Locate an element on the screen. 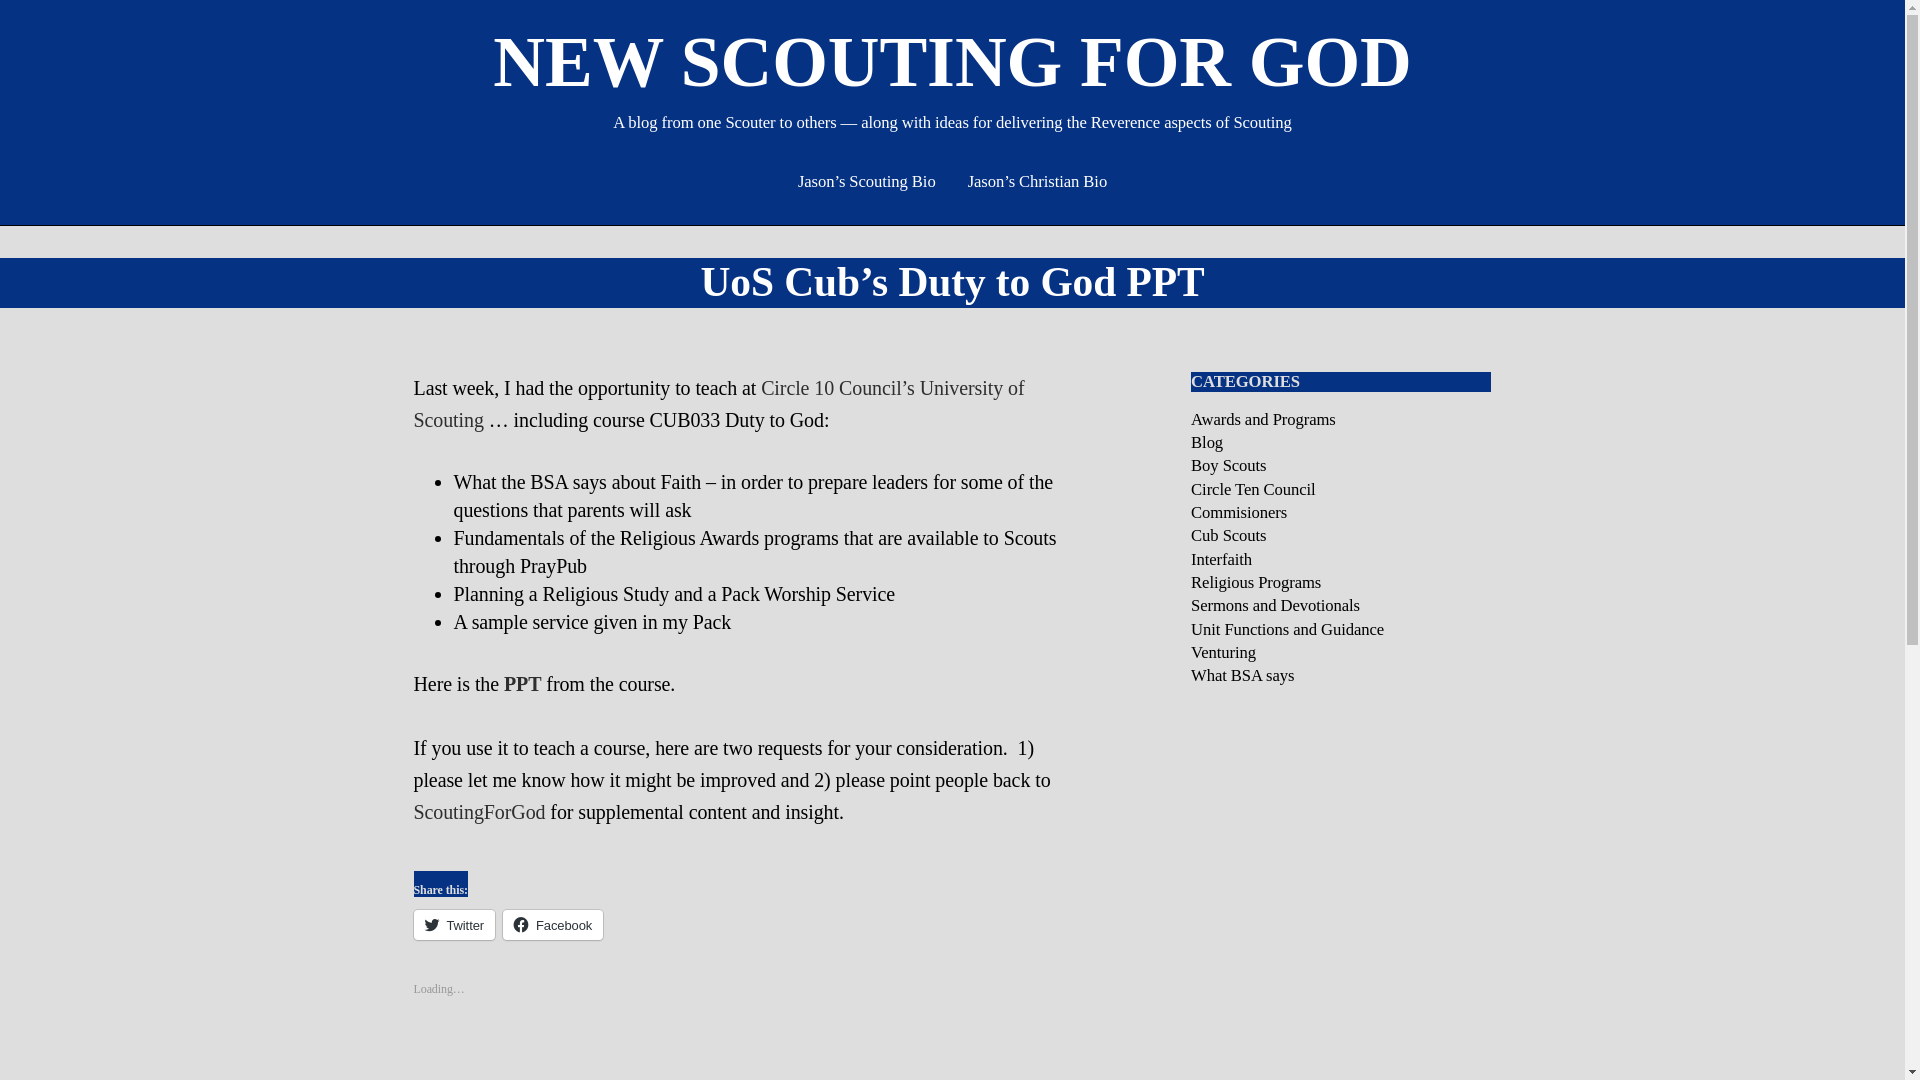 Image resolution: width=1920 pixels, height=1080 pixels. PPT is located at coordinates (522, 684).